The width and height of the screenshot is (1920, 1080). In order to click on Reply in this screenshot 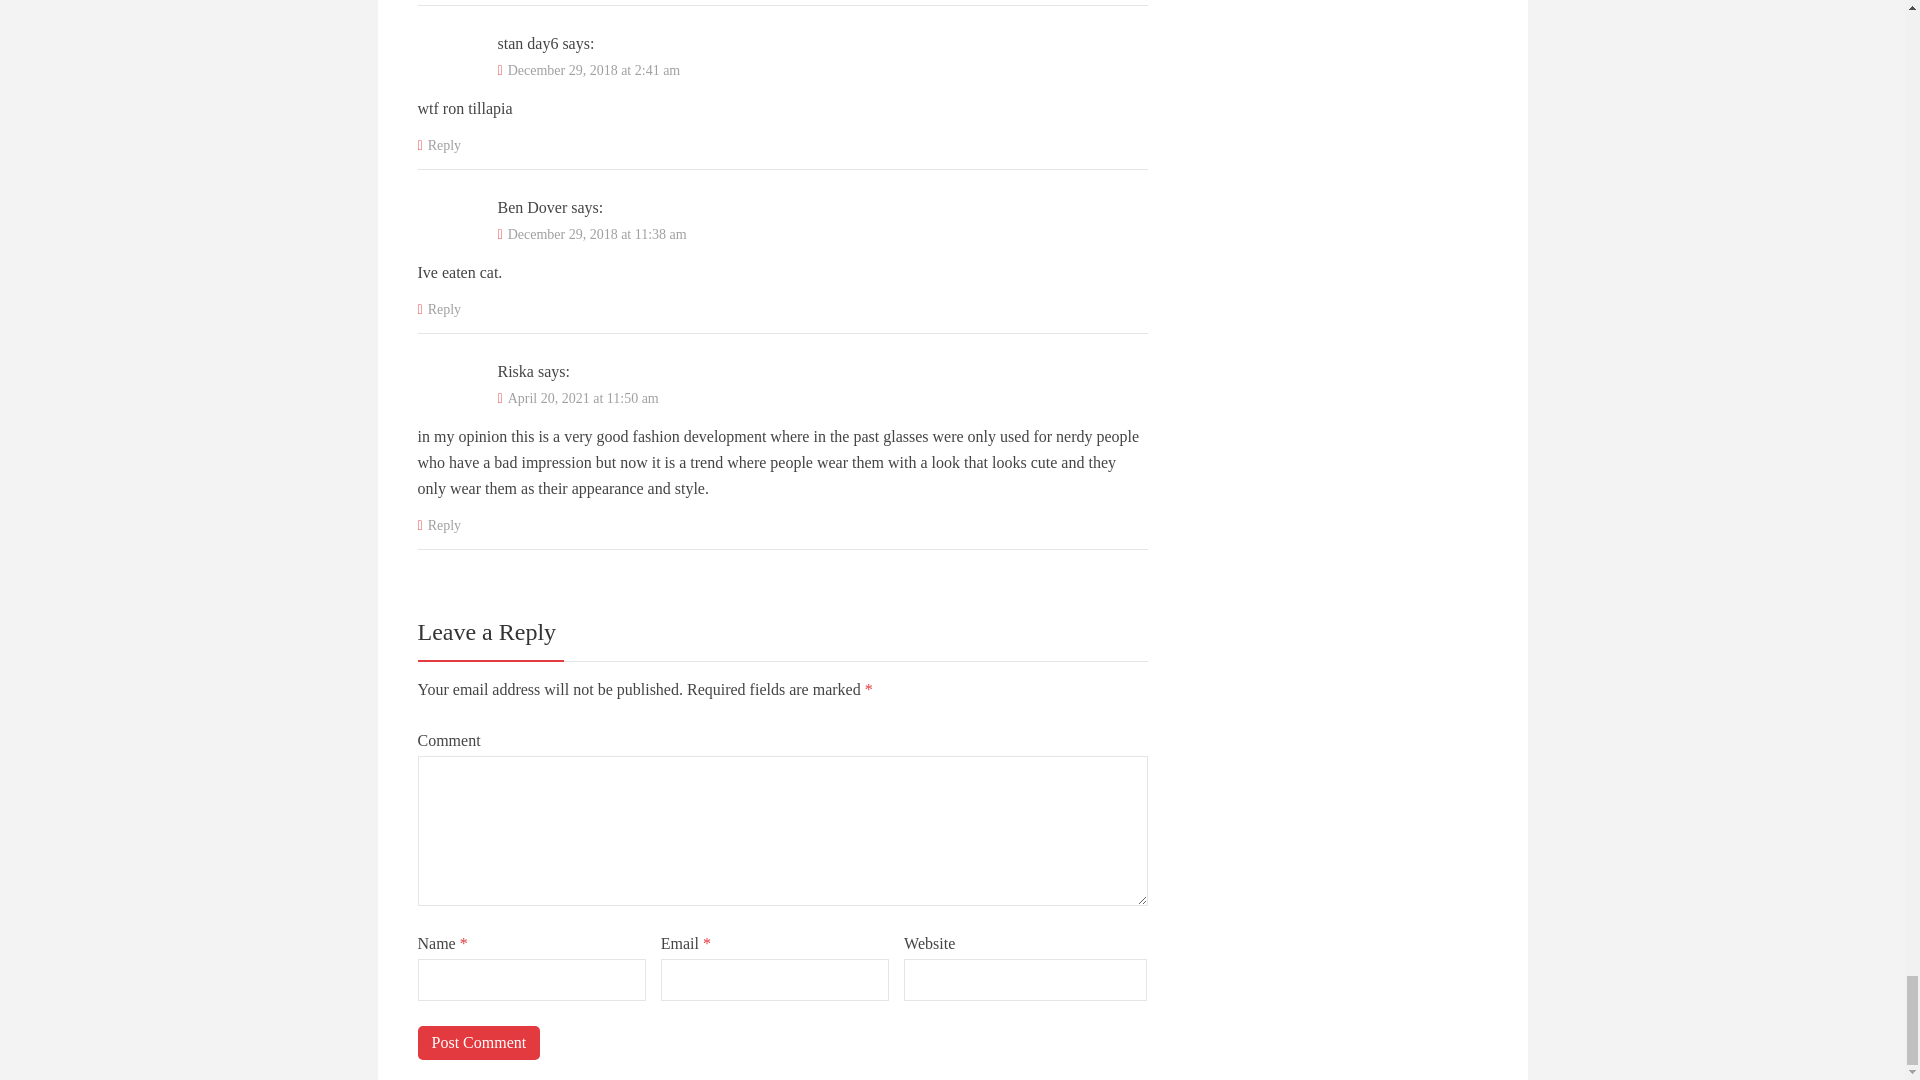, I will do `click(440, 310)`.